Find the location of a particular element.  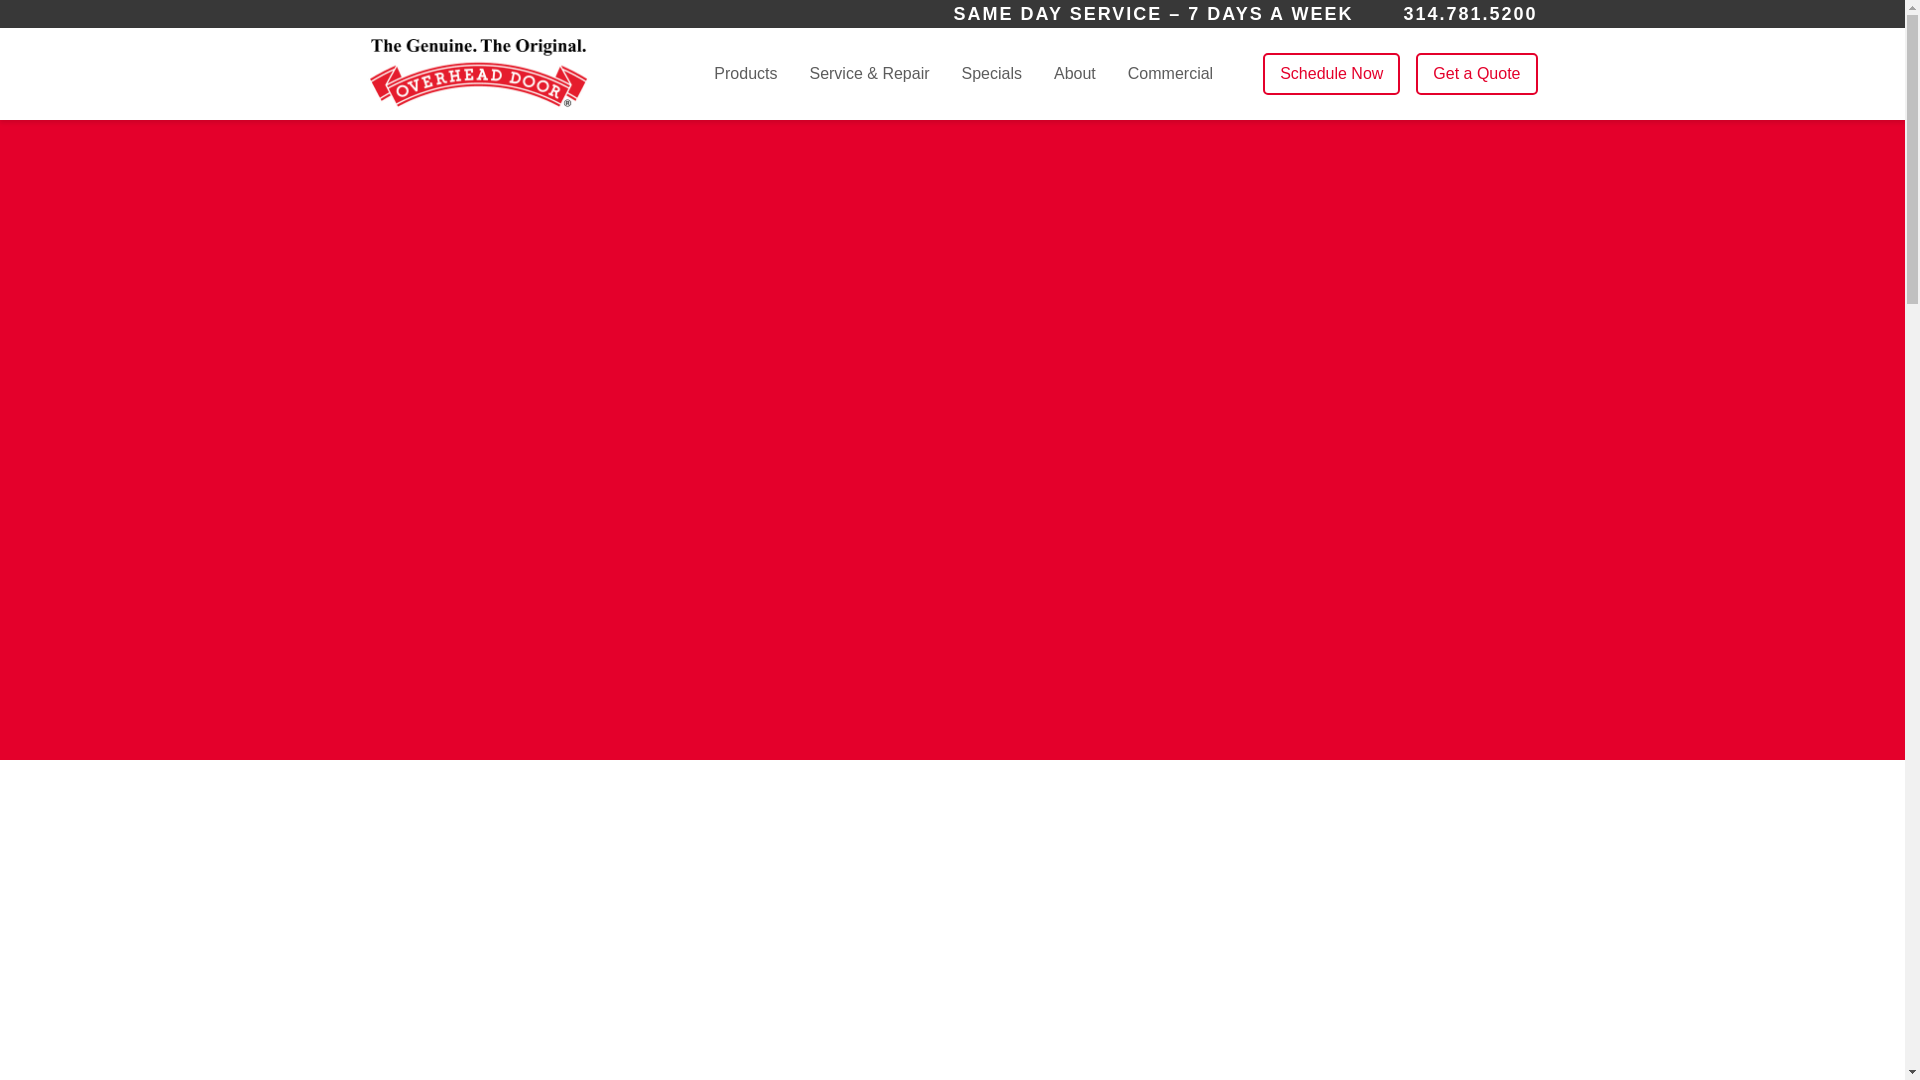

Products is located at coordinates (746, 74).